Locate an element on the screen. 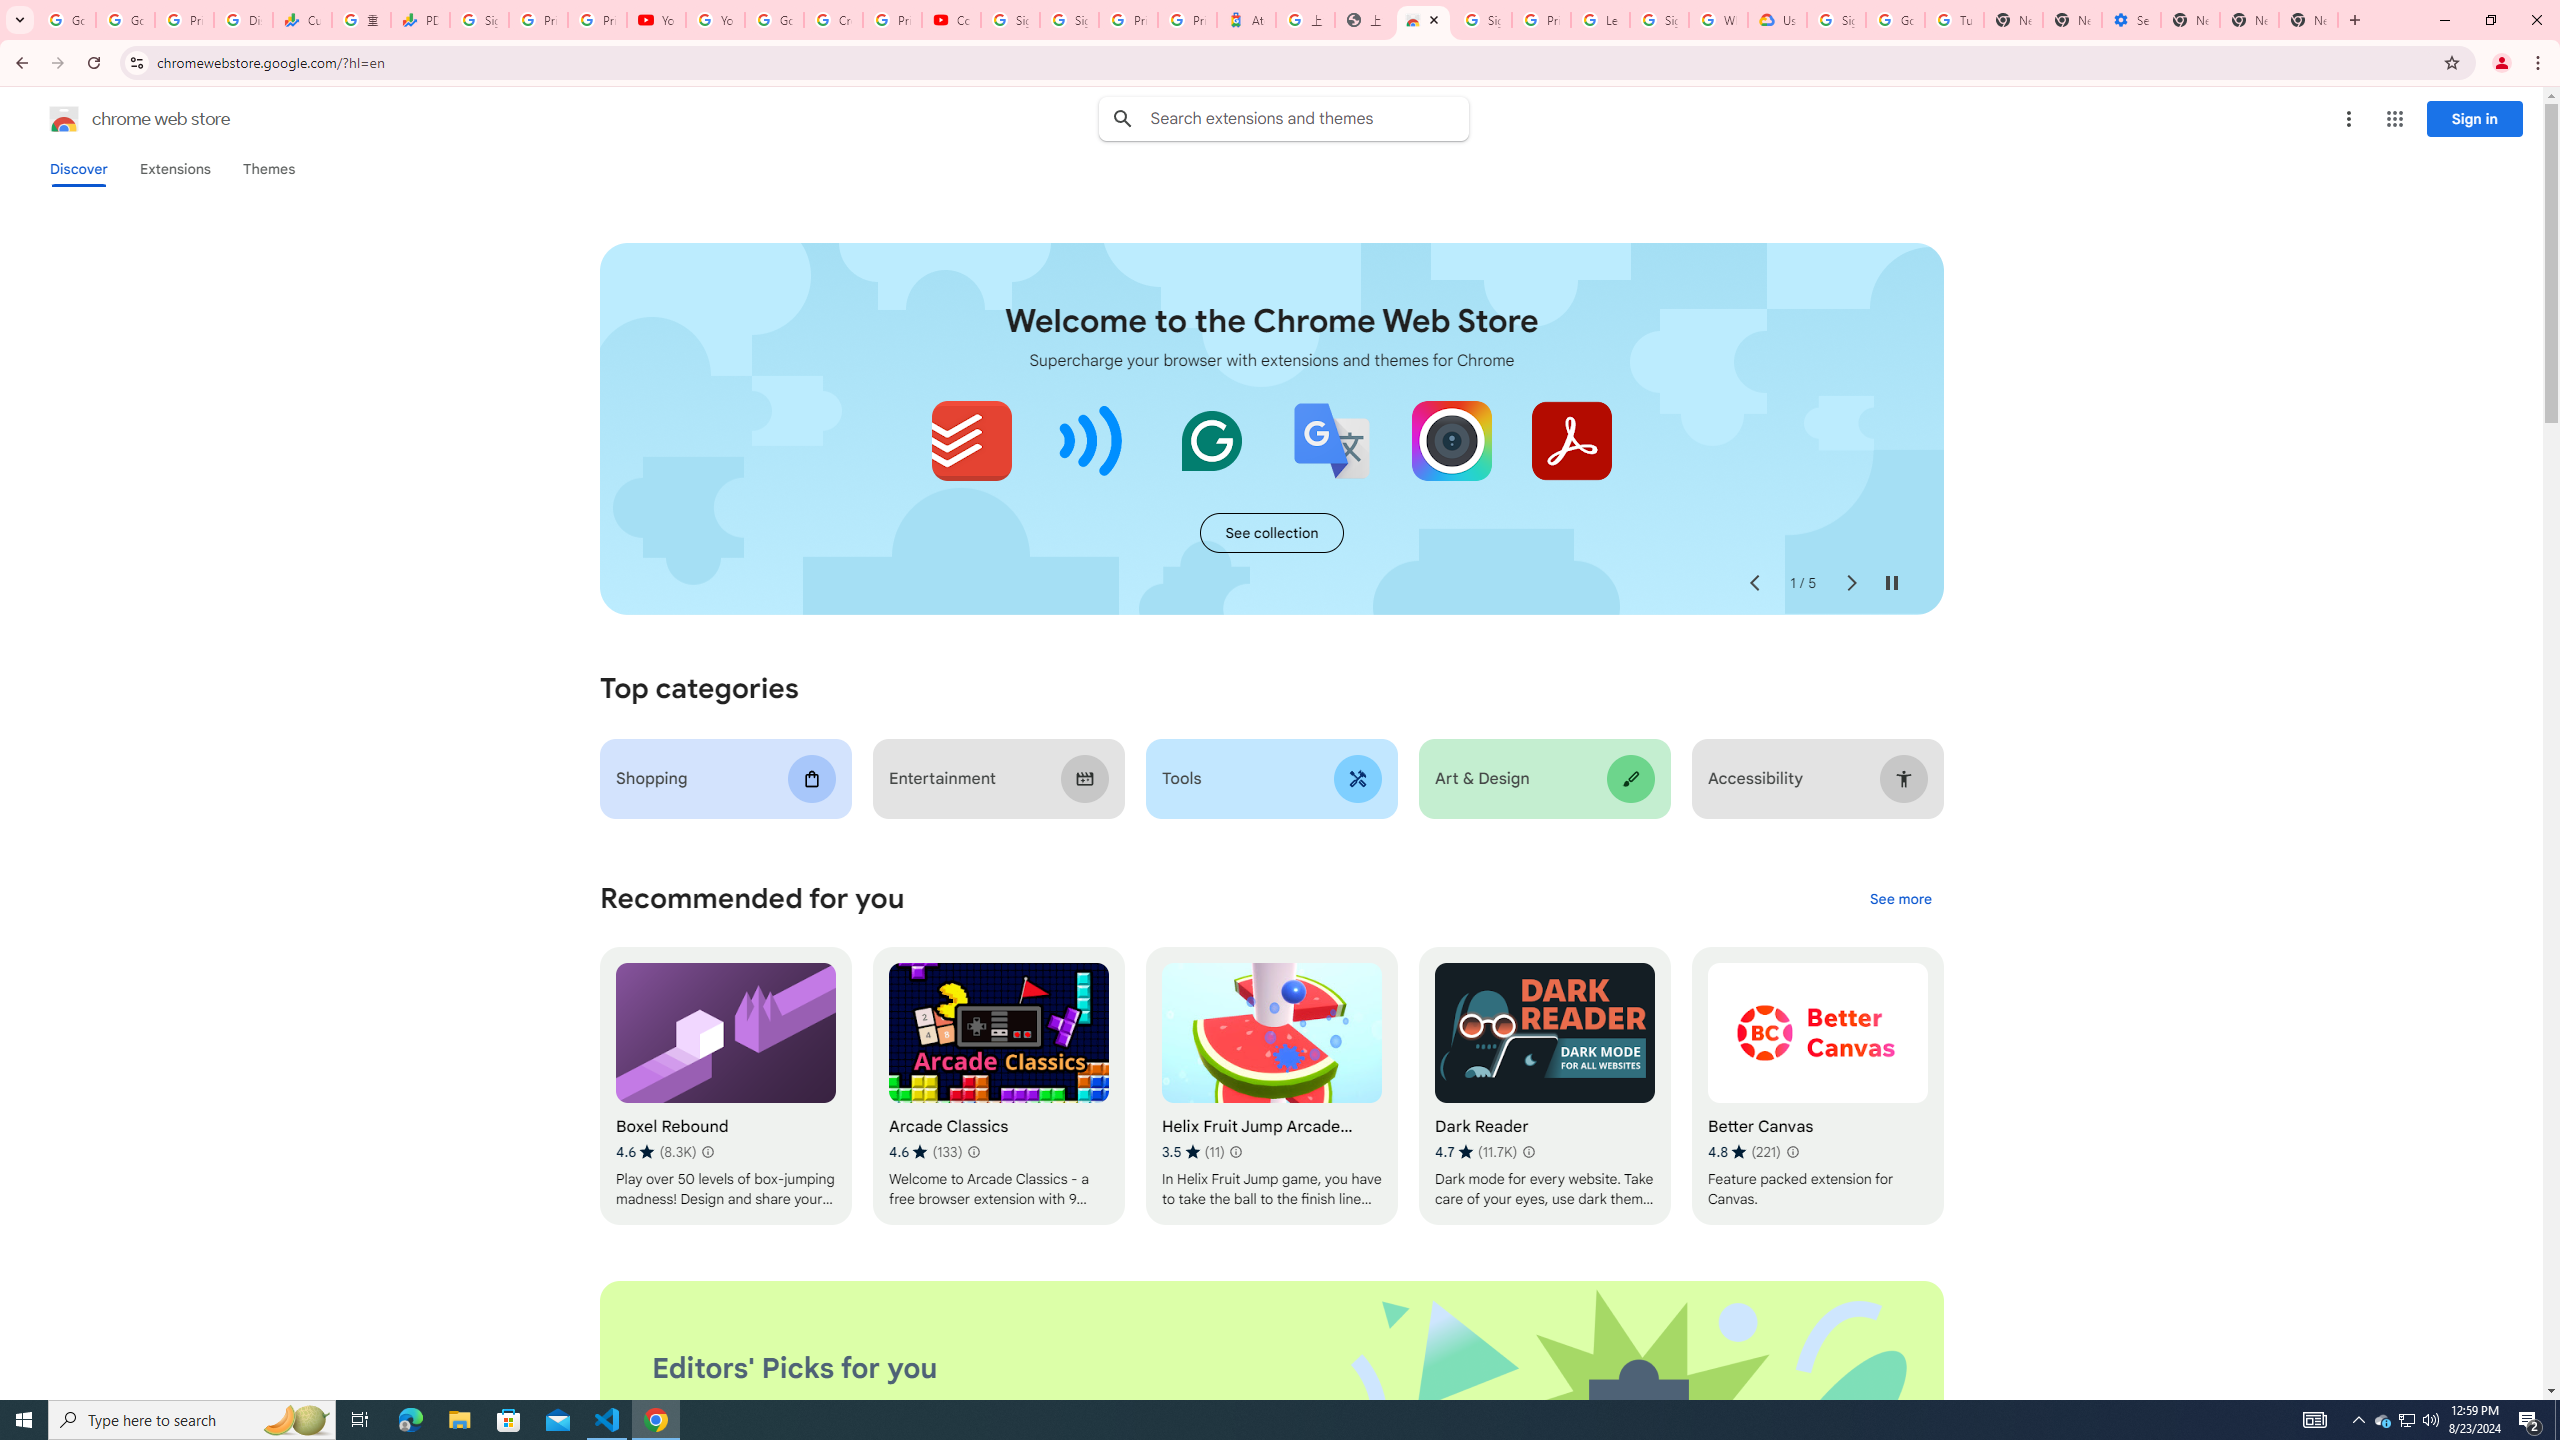 This screenshot has height=1440, width=2560. Adobe Acrobat: PDF edit, convert, sign tools is located at coordinates (1570, 440).